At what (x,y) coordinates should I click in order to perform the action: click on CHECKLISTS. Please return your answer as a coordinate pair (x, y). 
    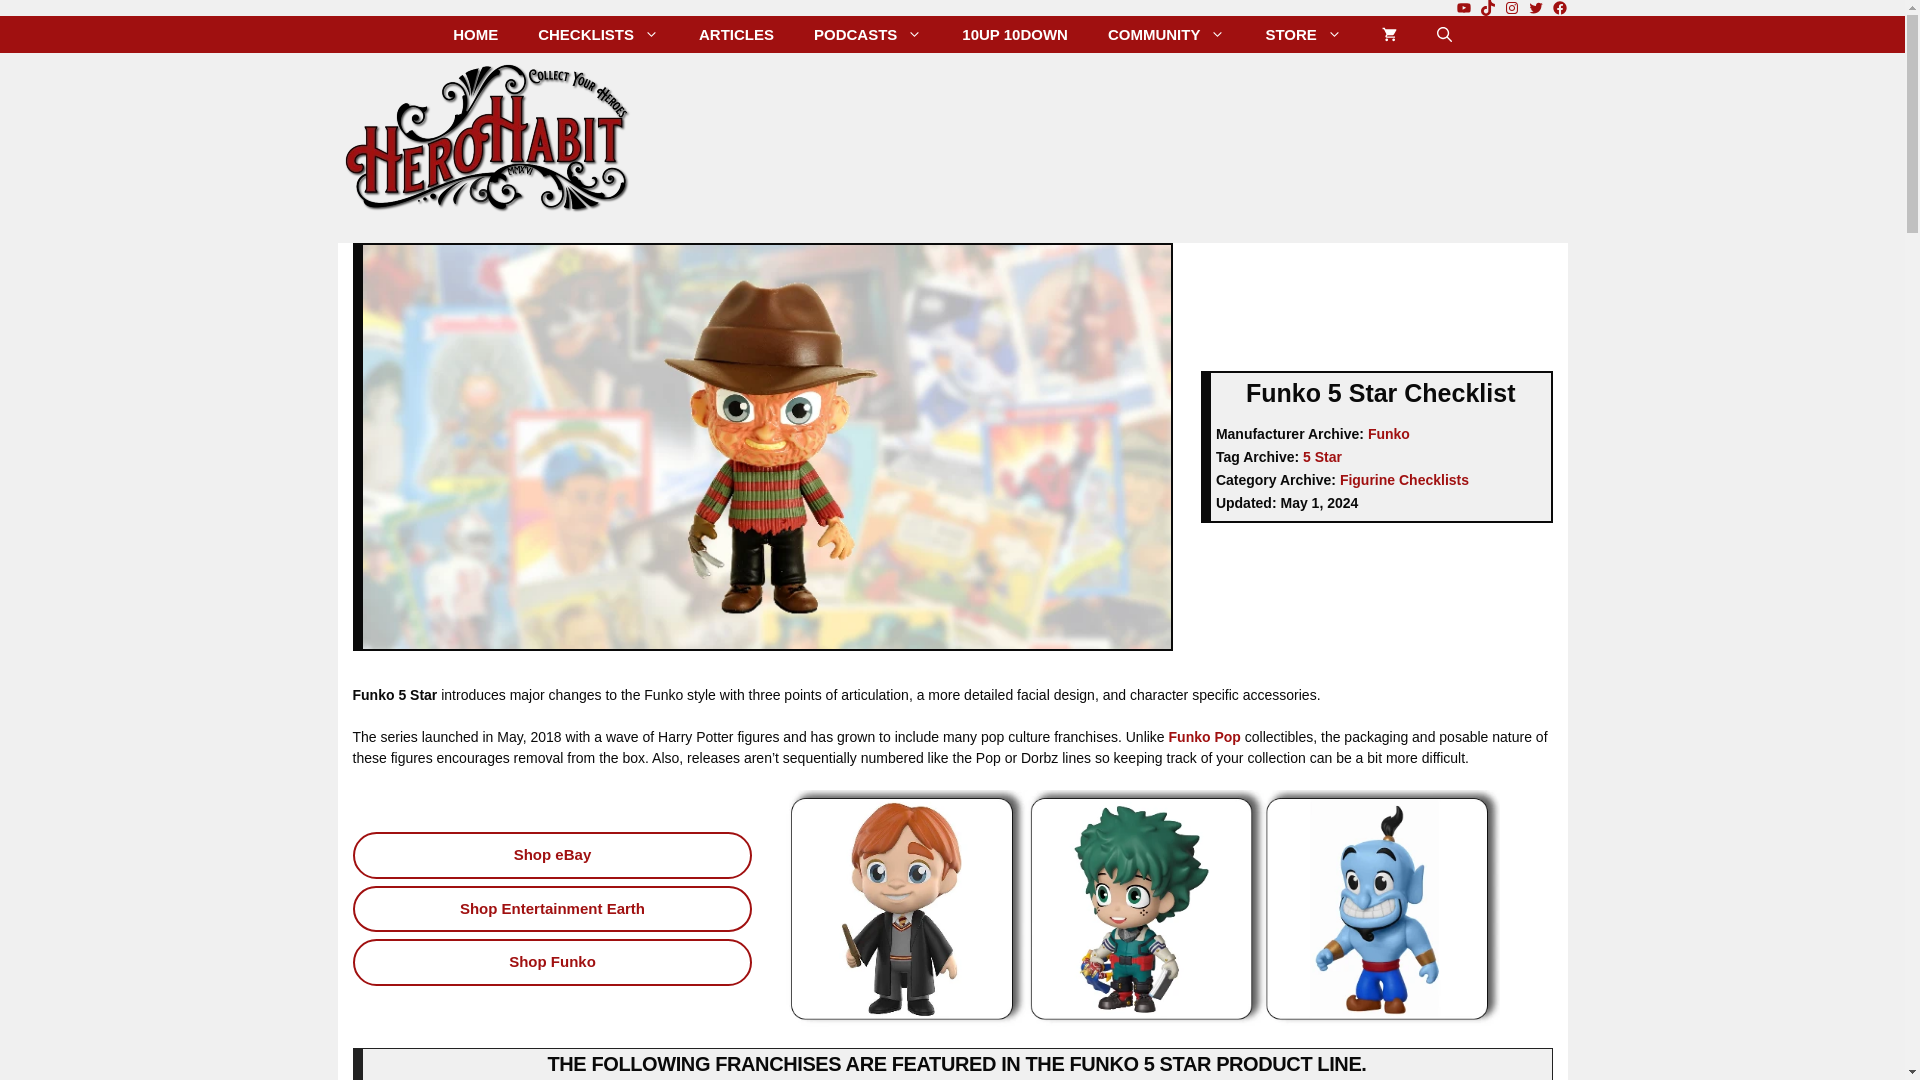
    Looking at the image, I should click on (598, 34).